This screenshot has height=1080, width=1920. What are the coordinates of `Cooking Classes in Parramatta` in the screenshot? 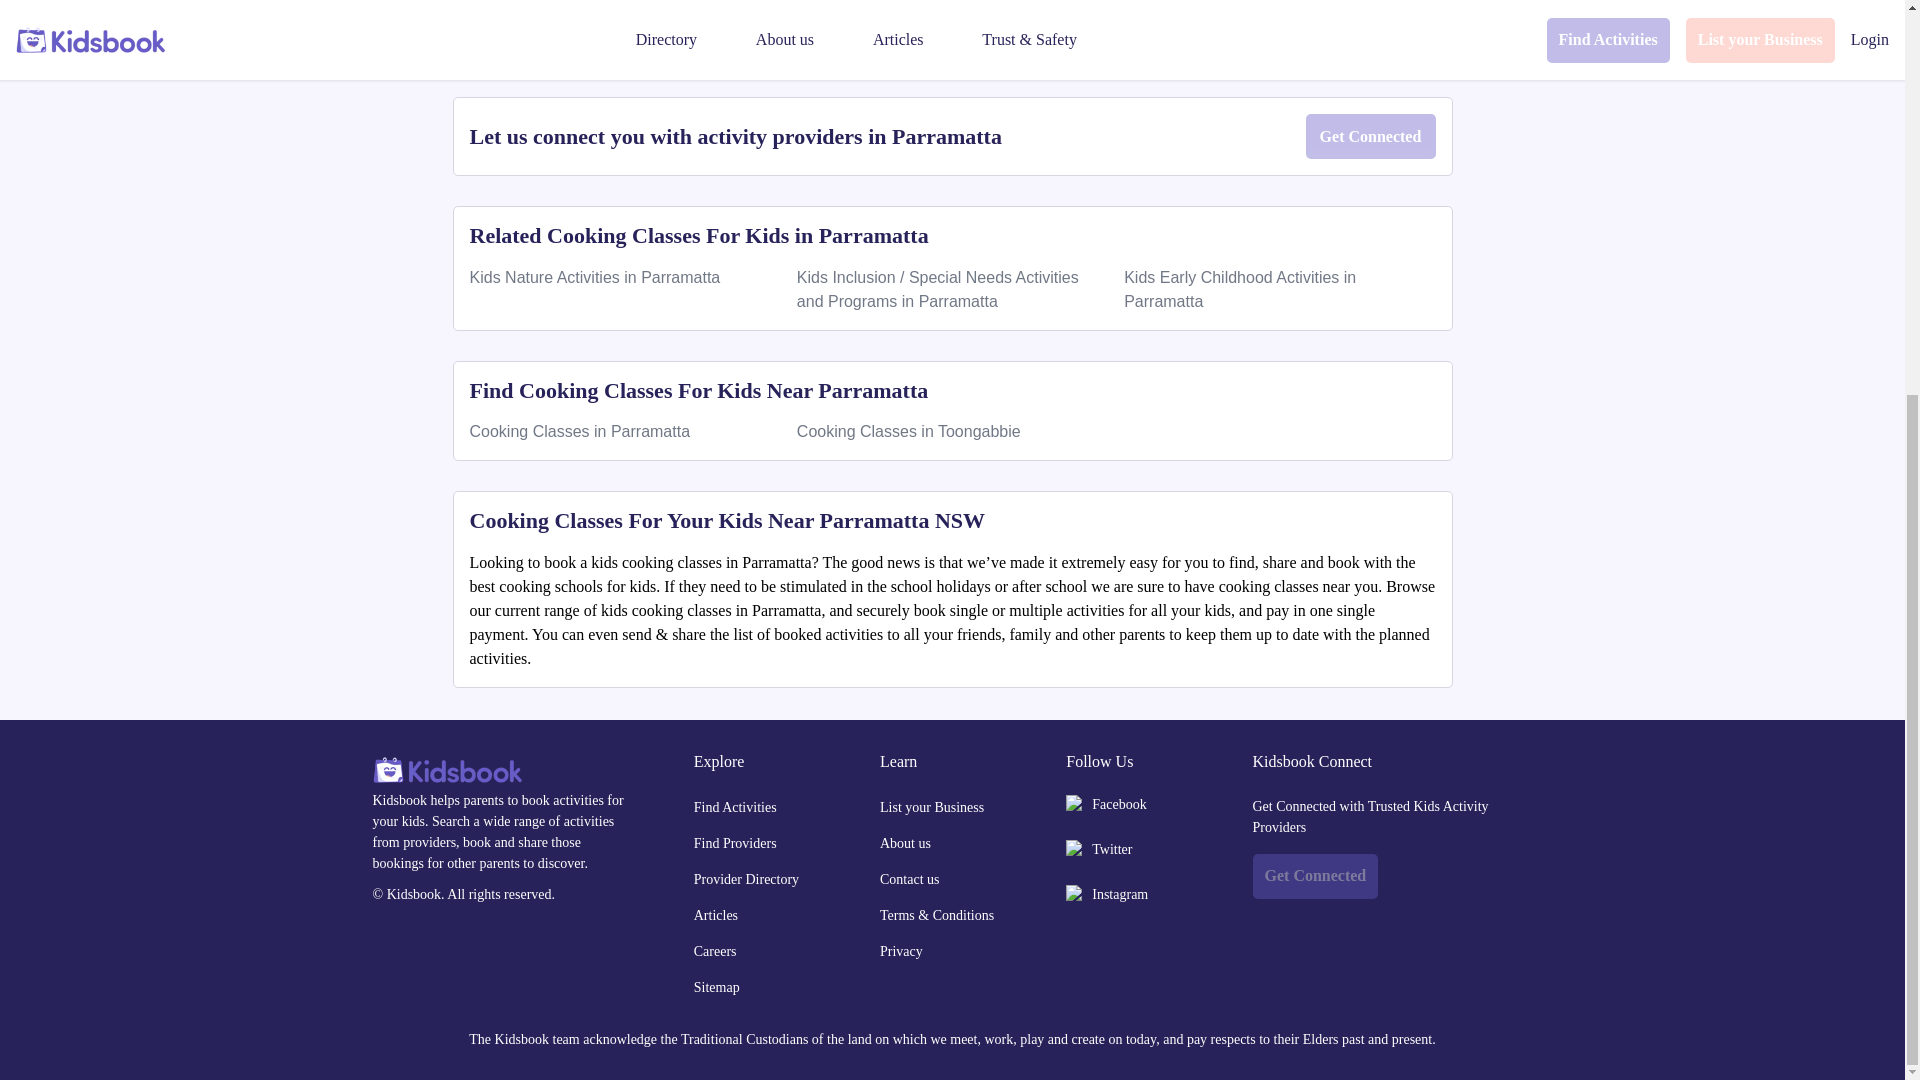 It's located at (580, 431).